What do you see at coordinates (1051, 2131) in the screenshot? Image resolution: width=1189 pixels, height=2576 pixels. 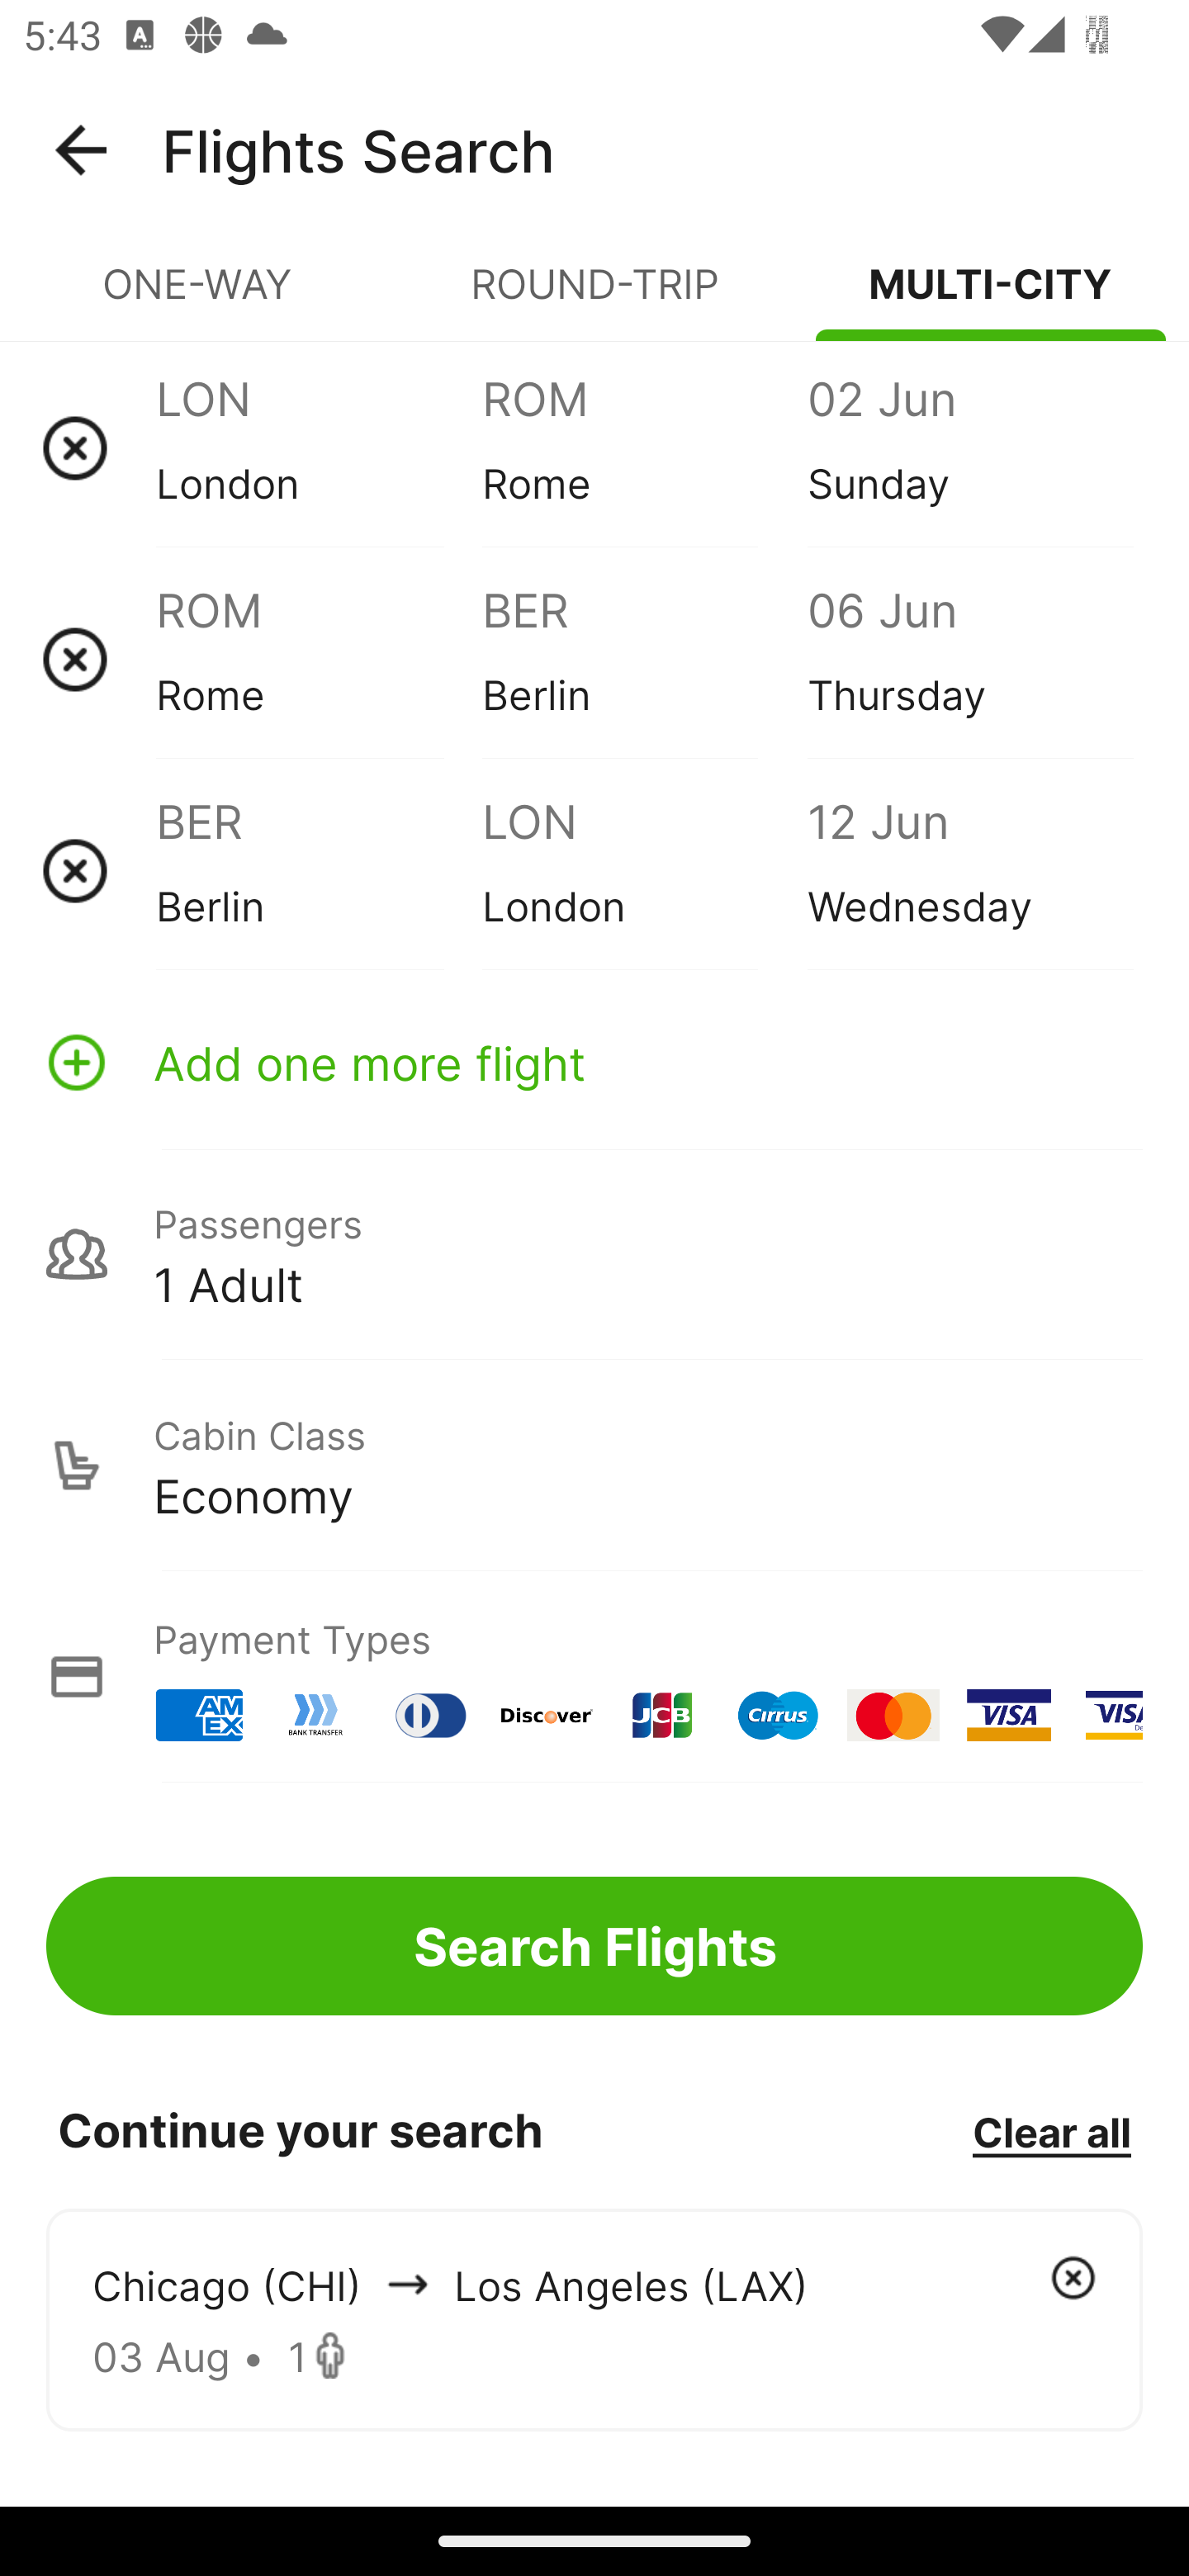 I see `Clear all` at bounding box center [1051, 2131].